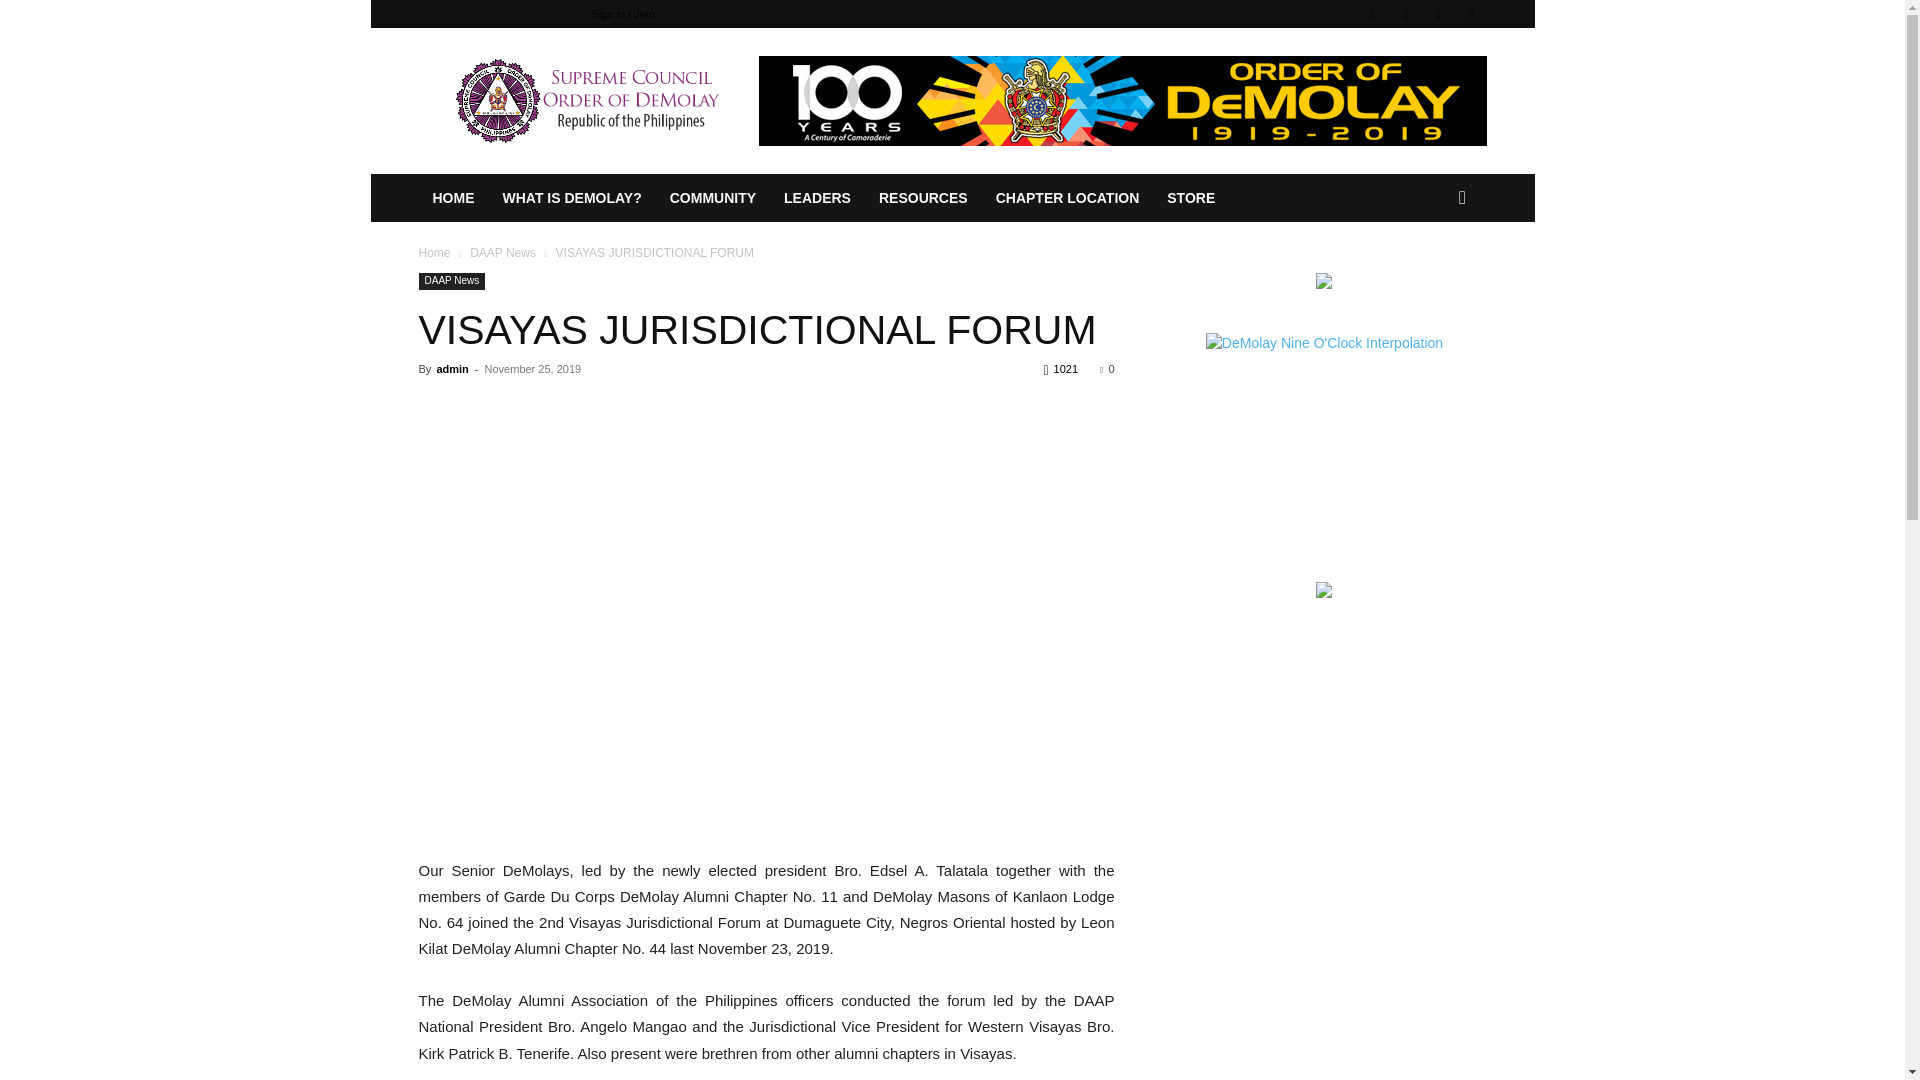  Describe the element at coordinates (1470, 14) in the screenshot. I see `Youtube` at that location.